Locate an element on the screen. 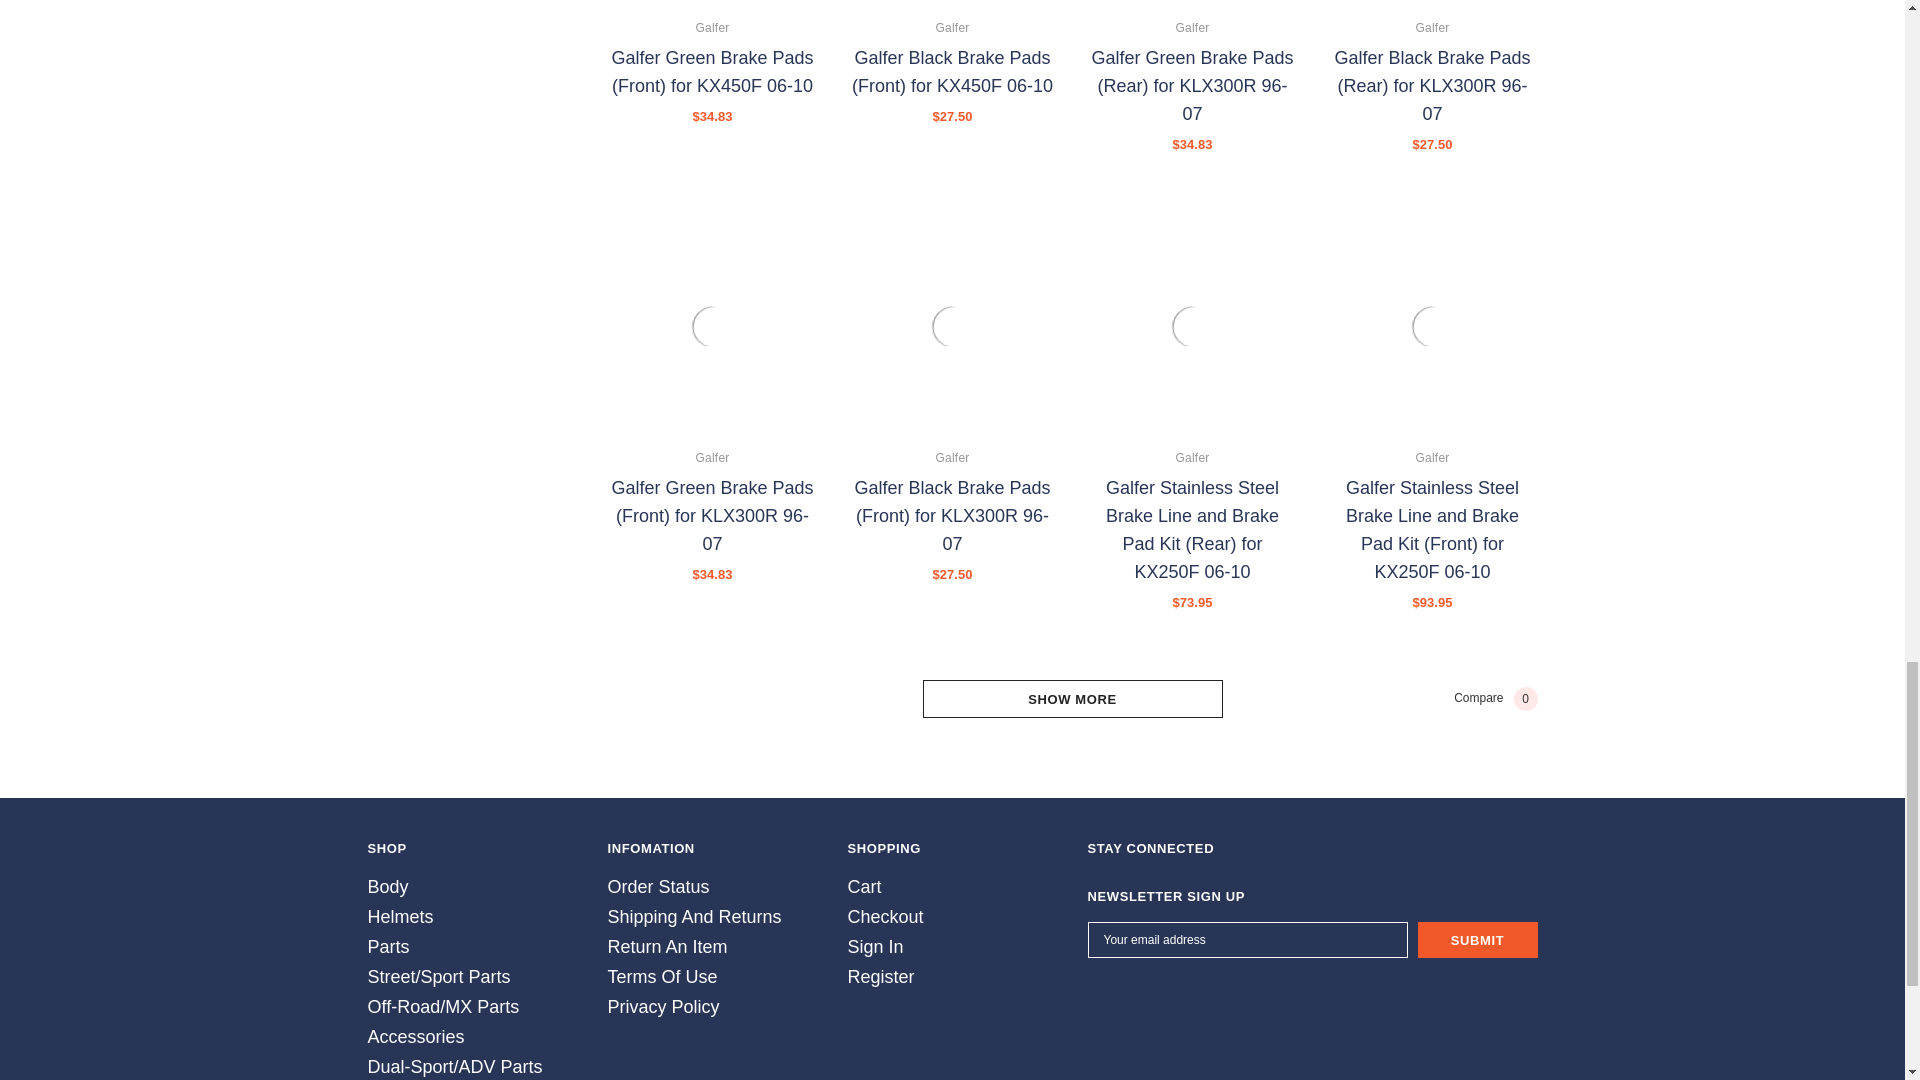 This screenshot has height=1080, width=1920. Submit is located at coordinates (1478, 940).